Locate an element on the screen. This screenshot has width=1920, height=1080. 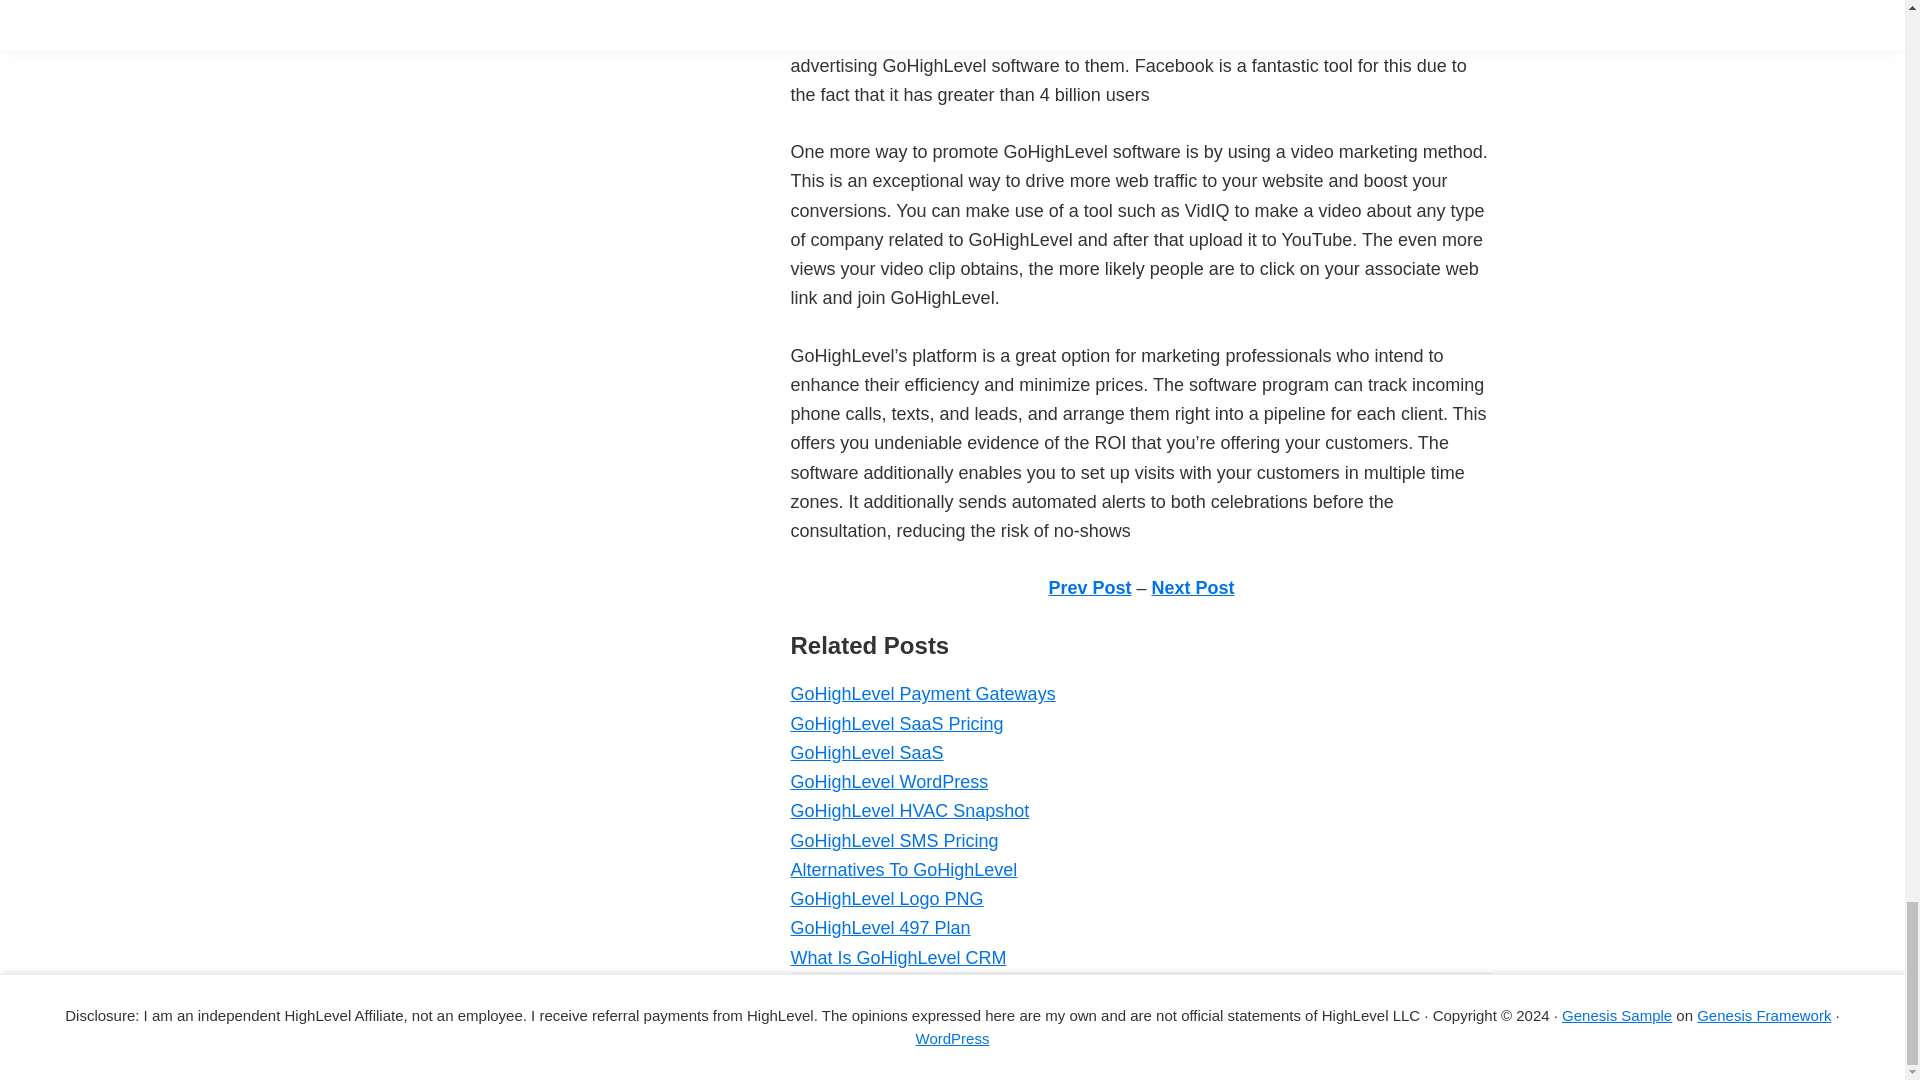
GoHighLevel HVAC Snapshot is located at coordinates (909, 810).